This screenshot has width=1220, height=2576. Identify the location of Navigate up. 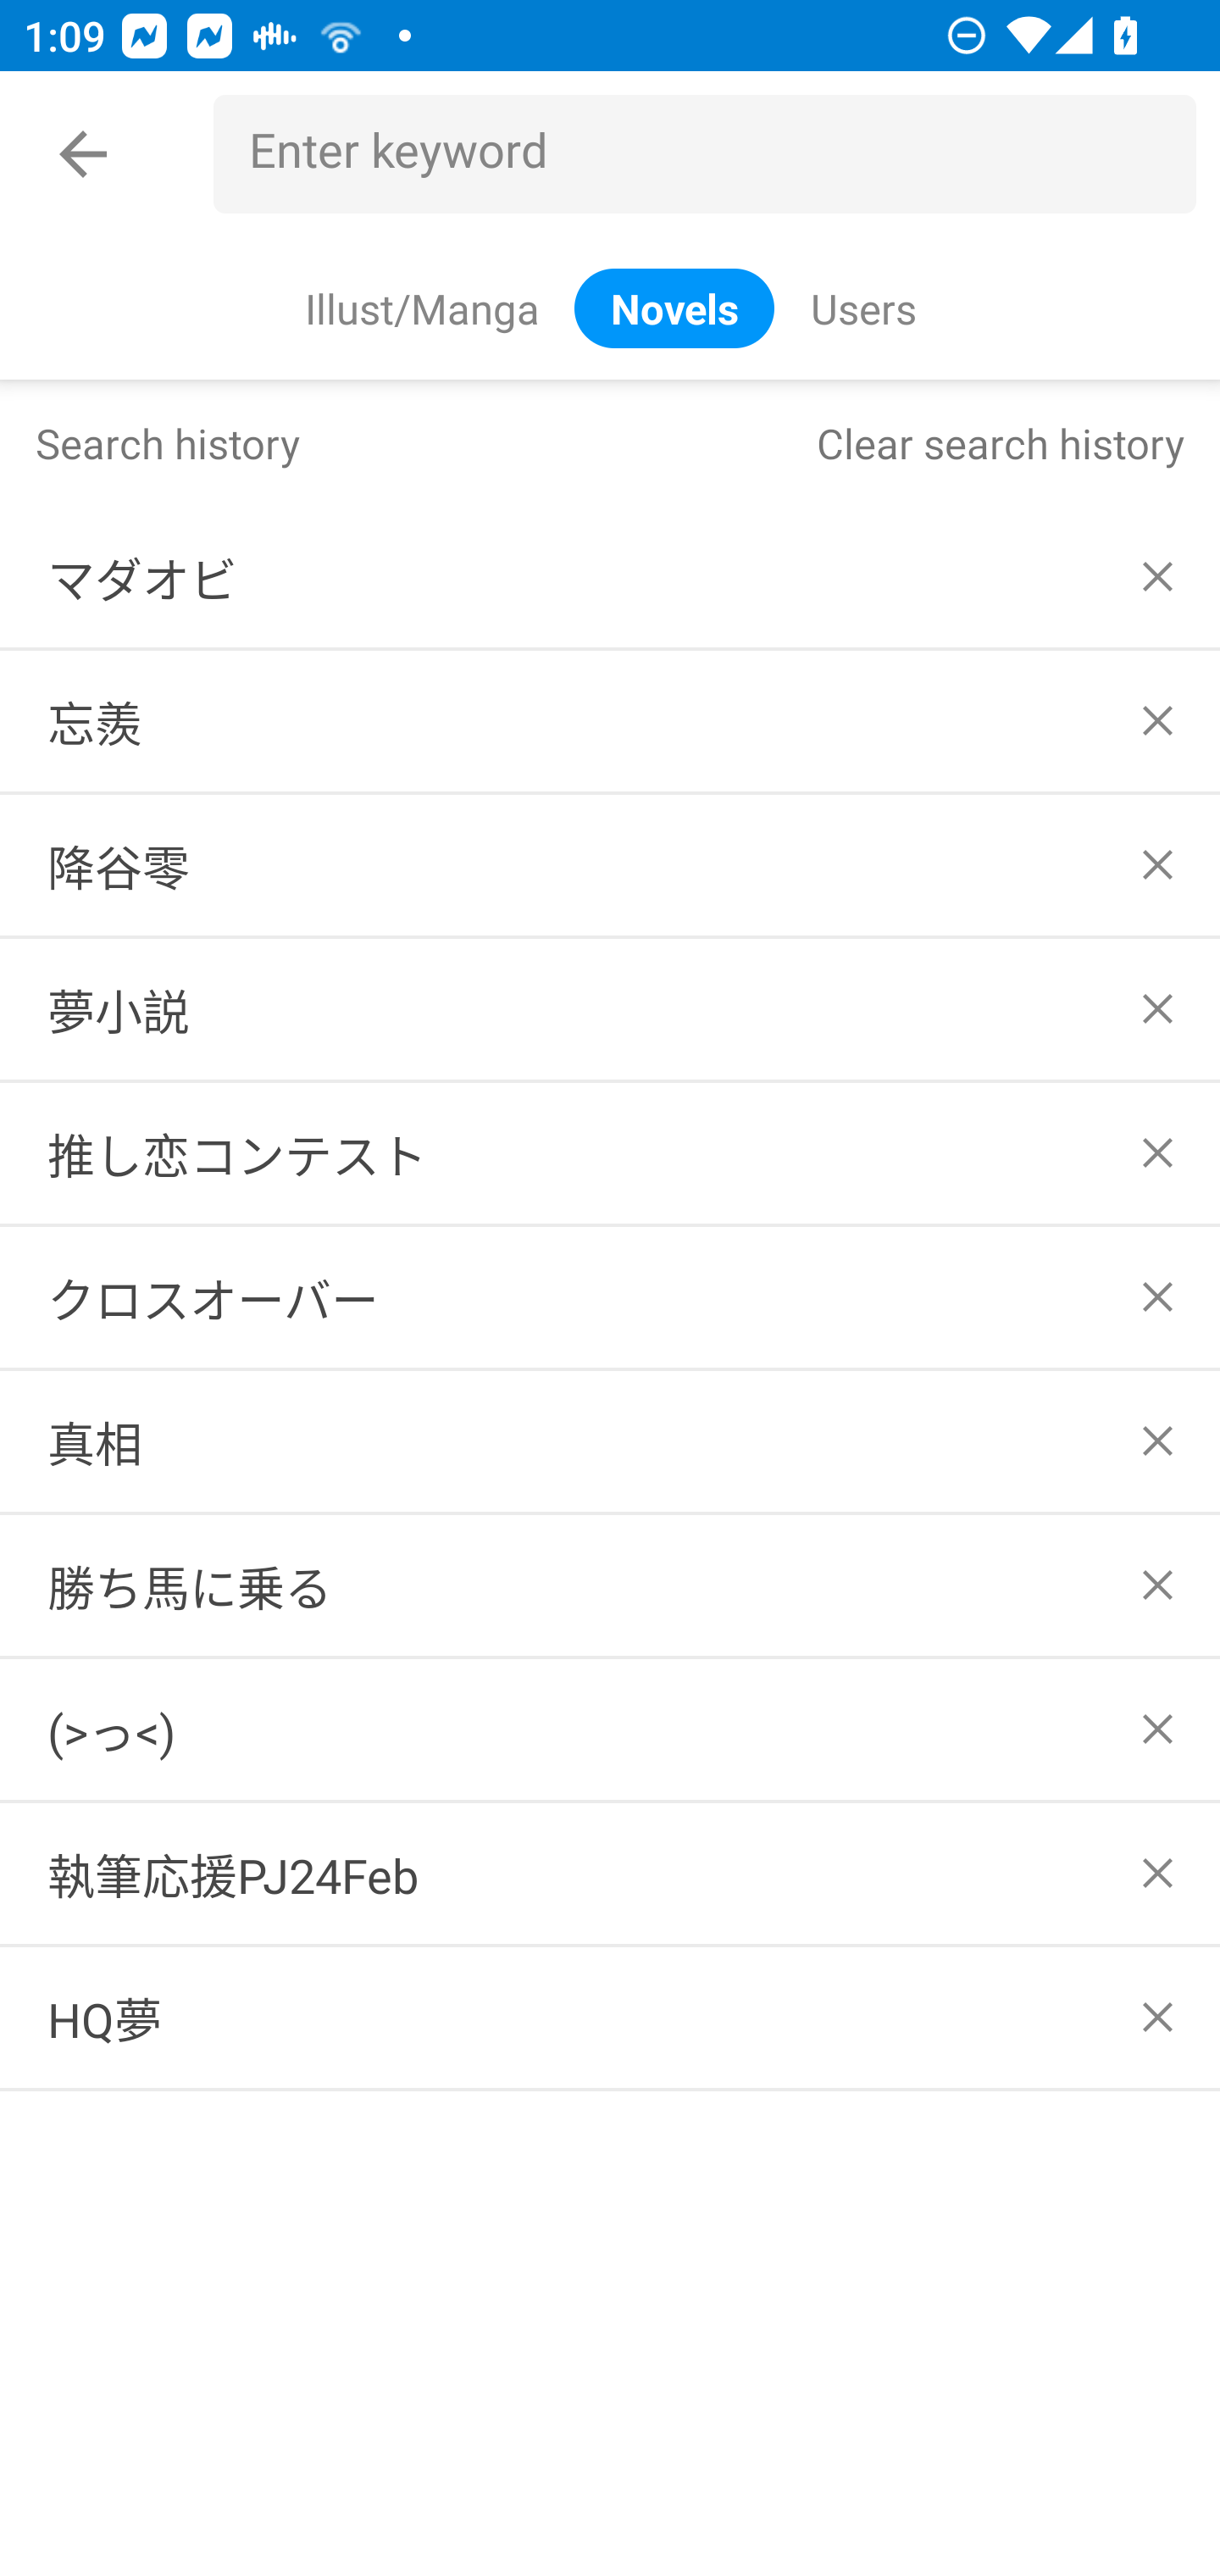
(83, 154).